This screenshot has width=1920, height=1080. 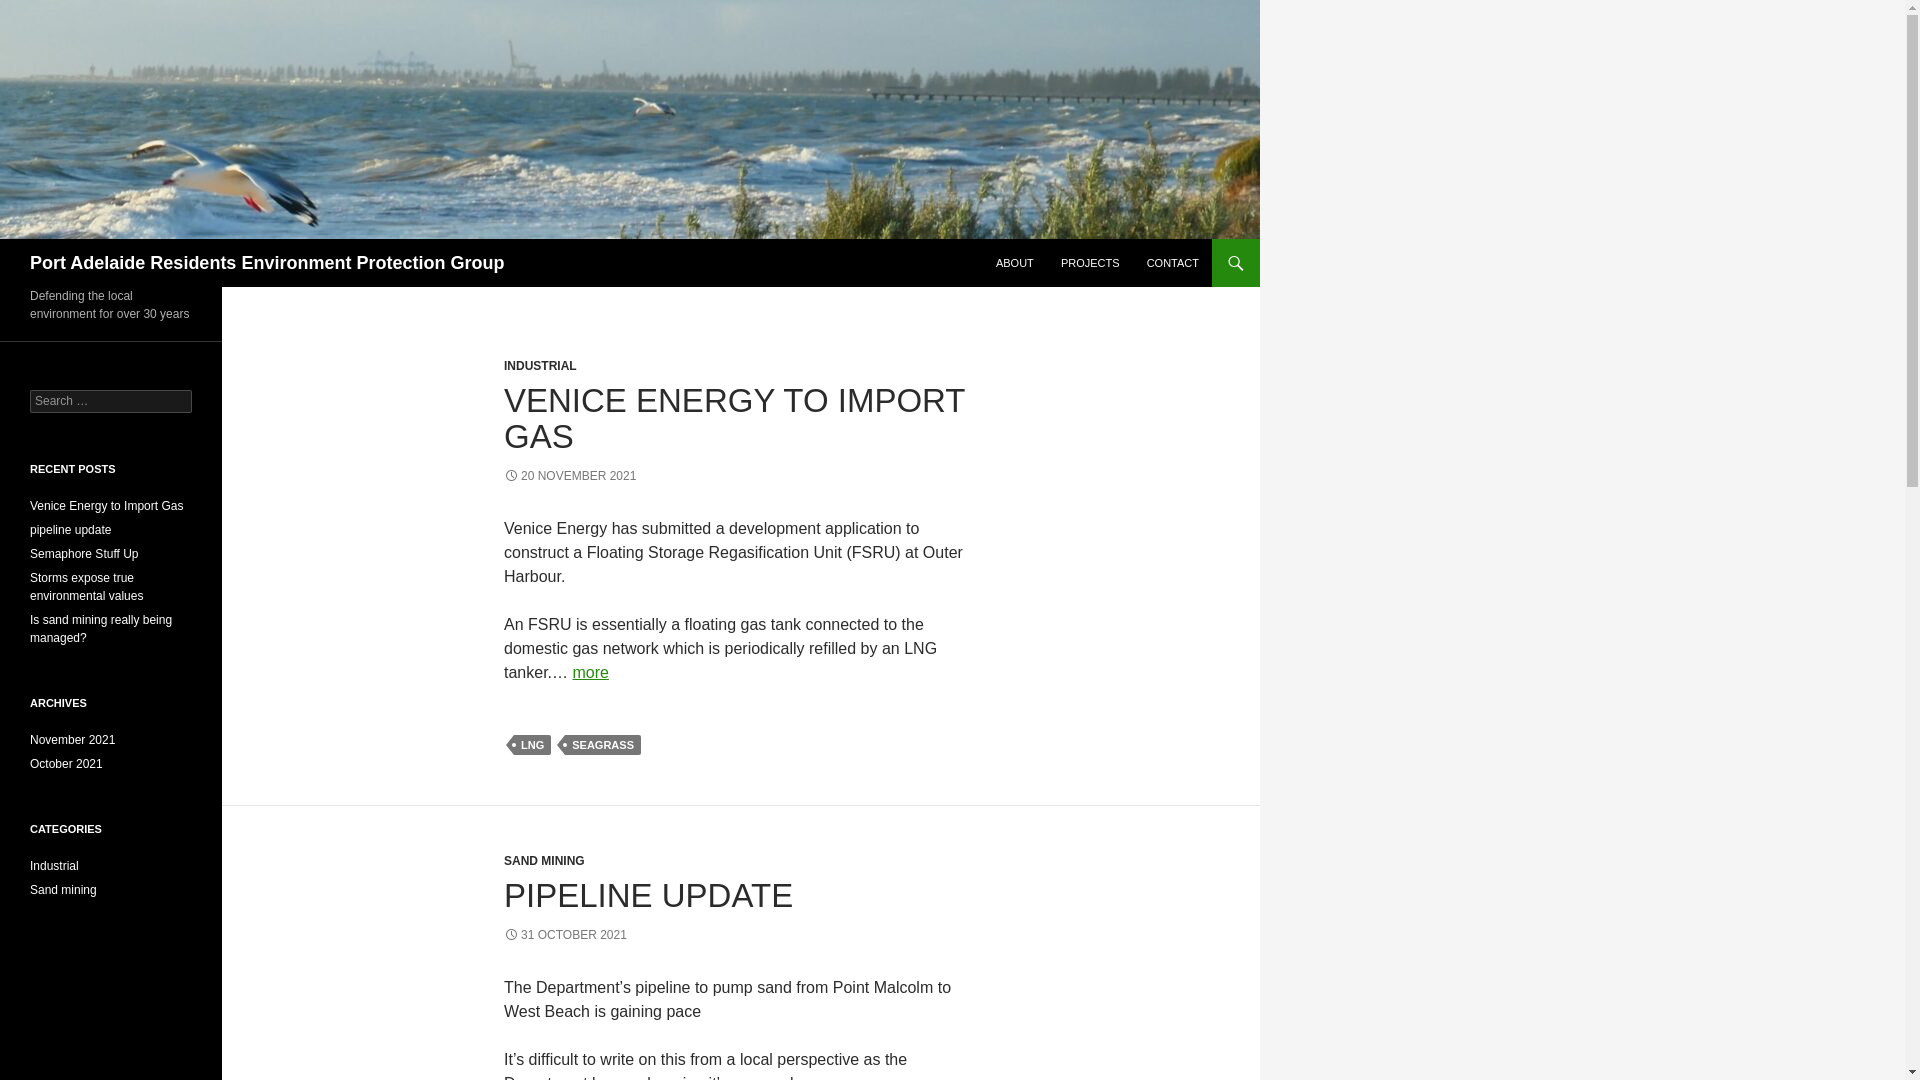 What do you see at coordinates (1090, 262) in the screenshot?
I see `PROJECTS` at bounding box center [1090, 262].